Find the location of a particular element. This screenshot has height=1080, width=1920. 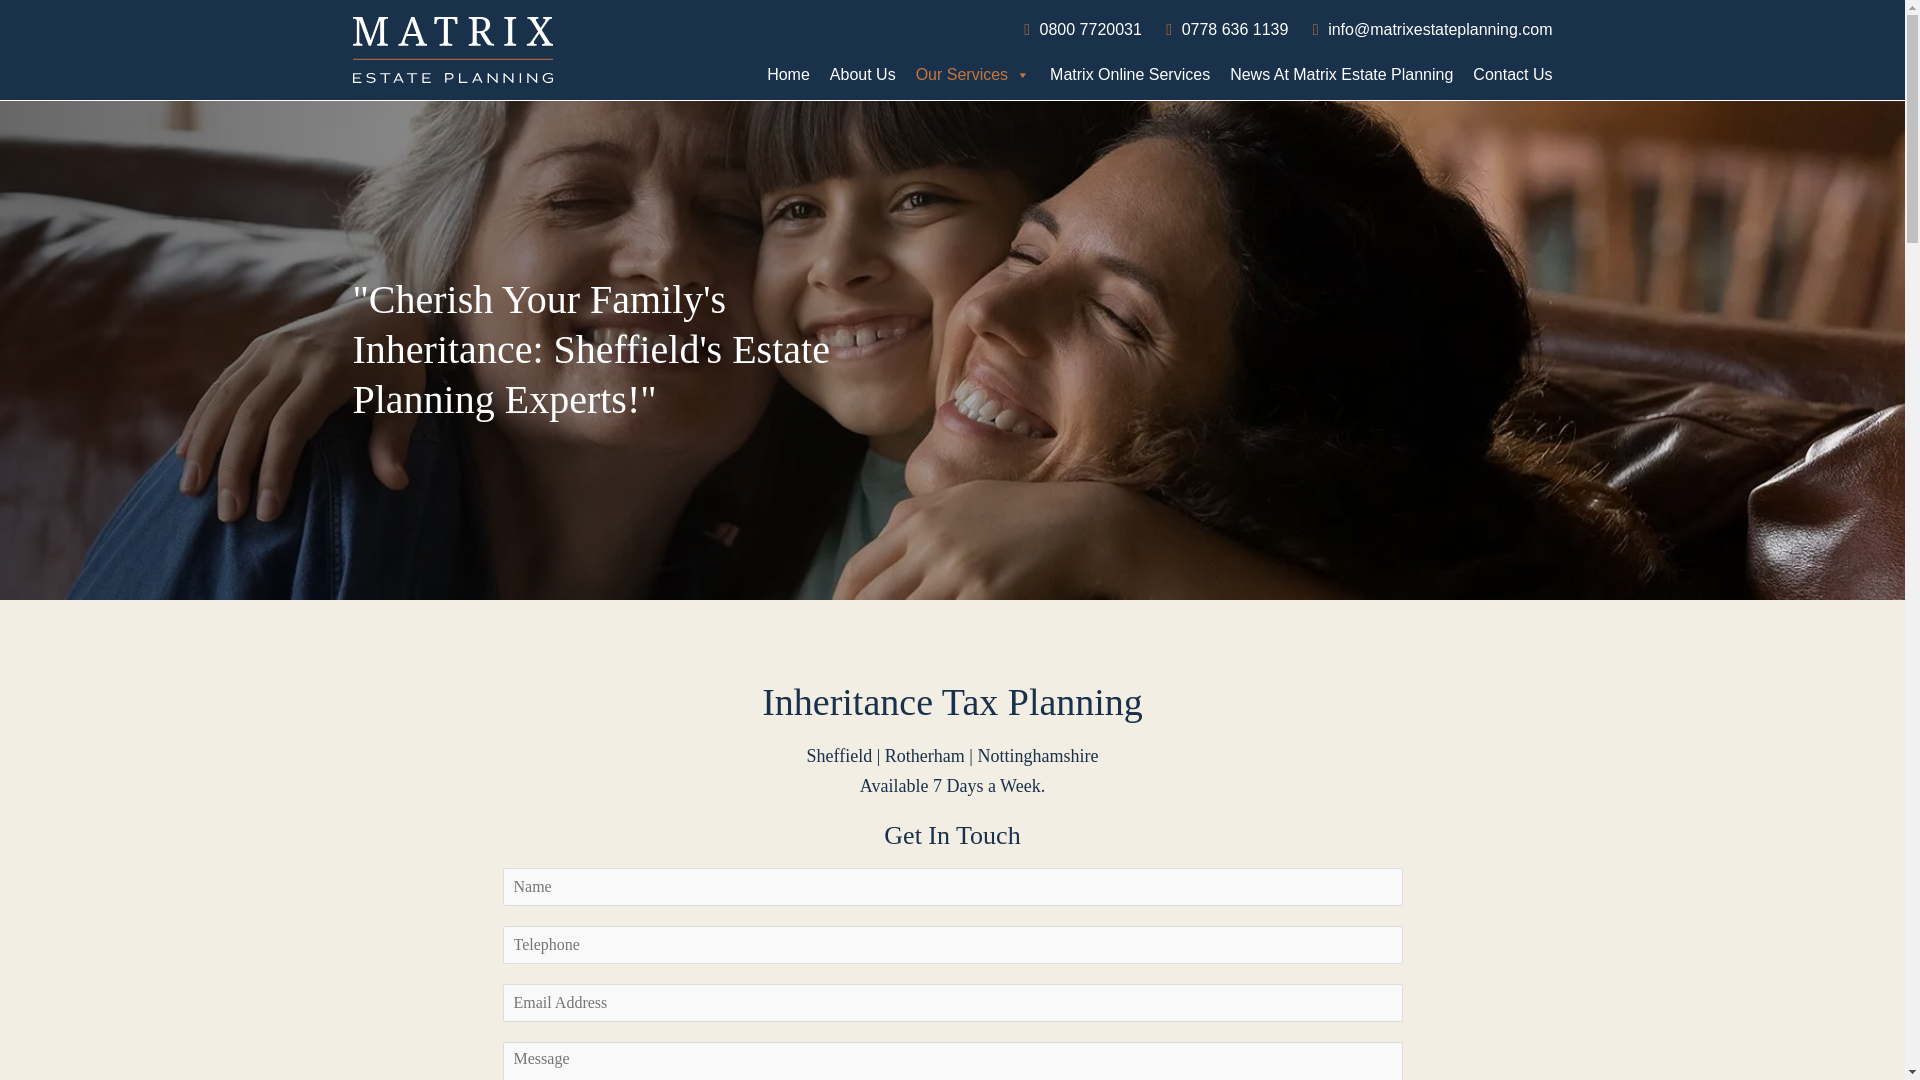

Matrix Online Services is located at coordinates (1130, 74).